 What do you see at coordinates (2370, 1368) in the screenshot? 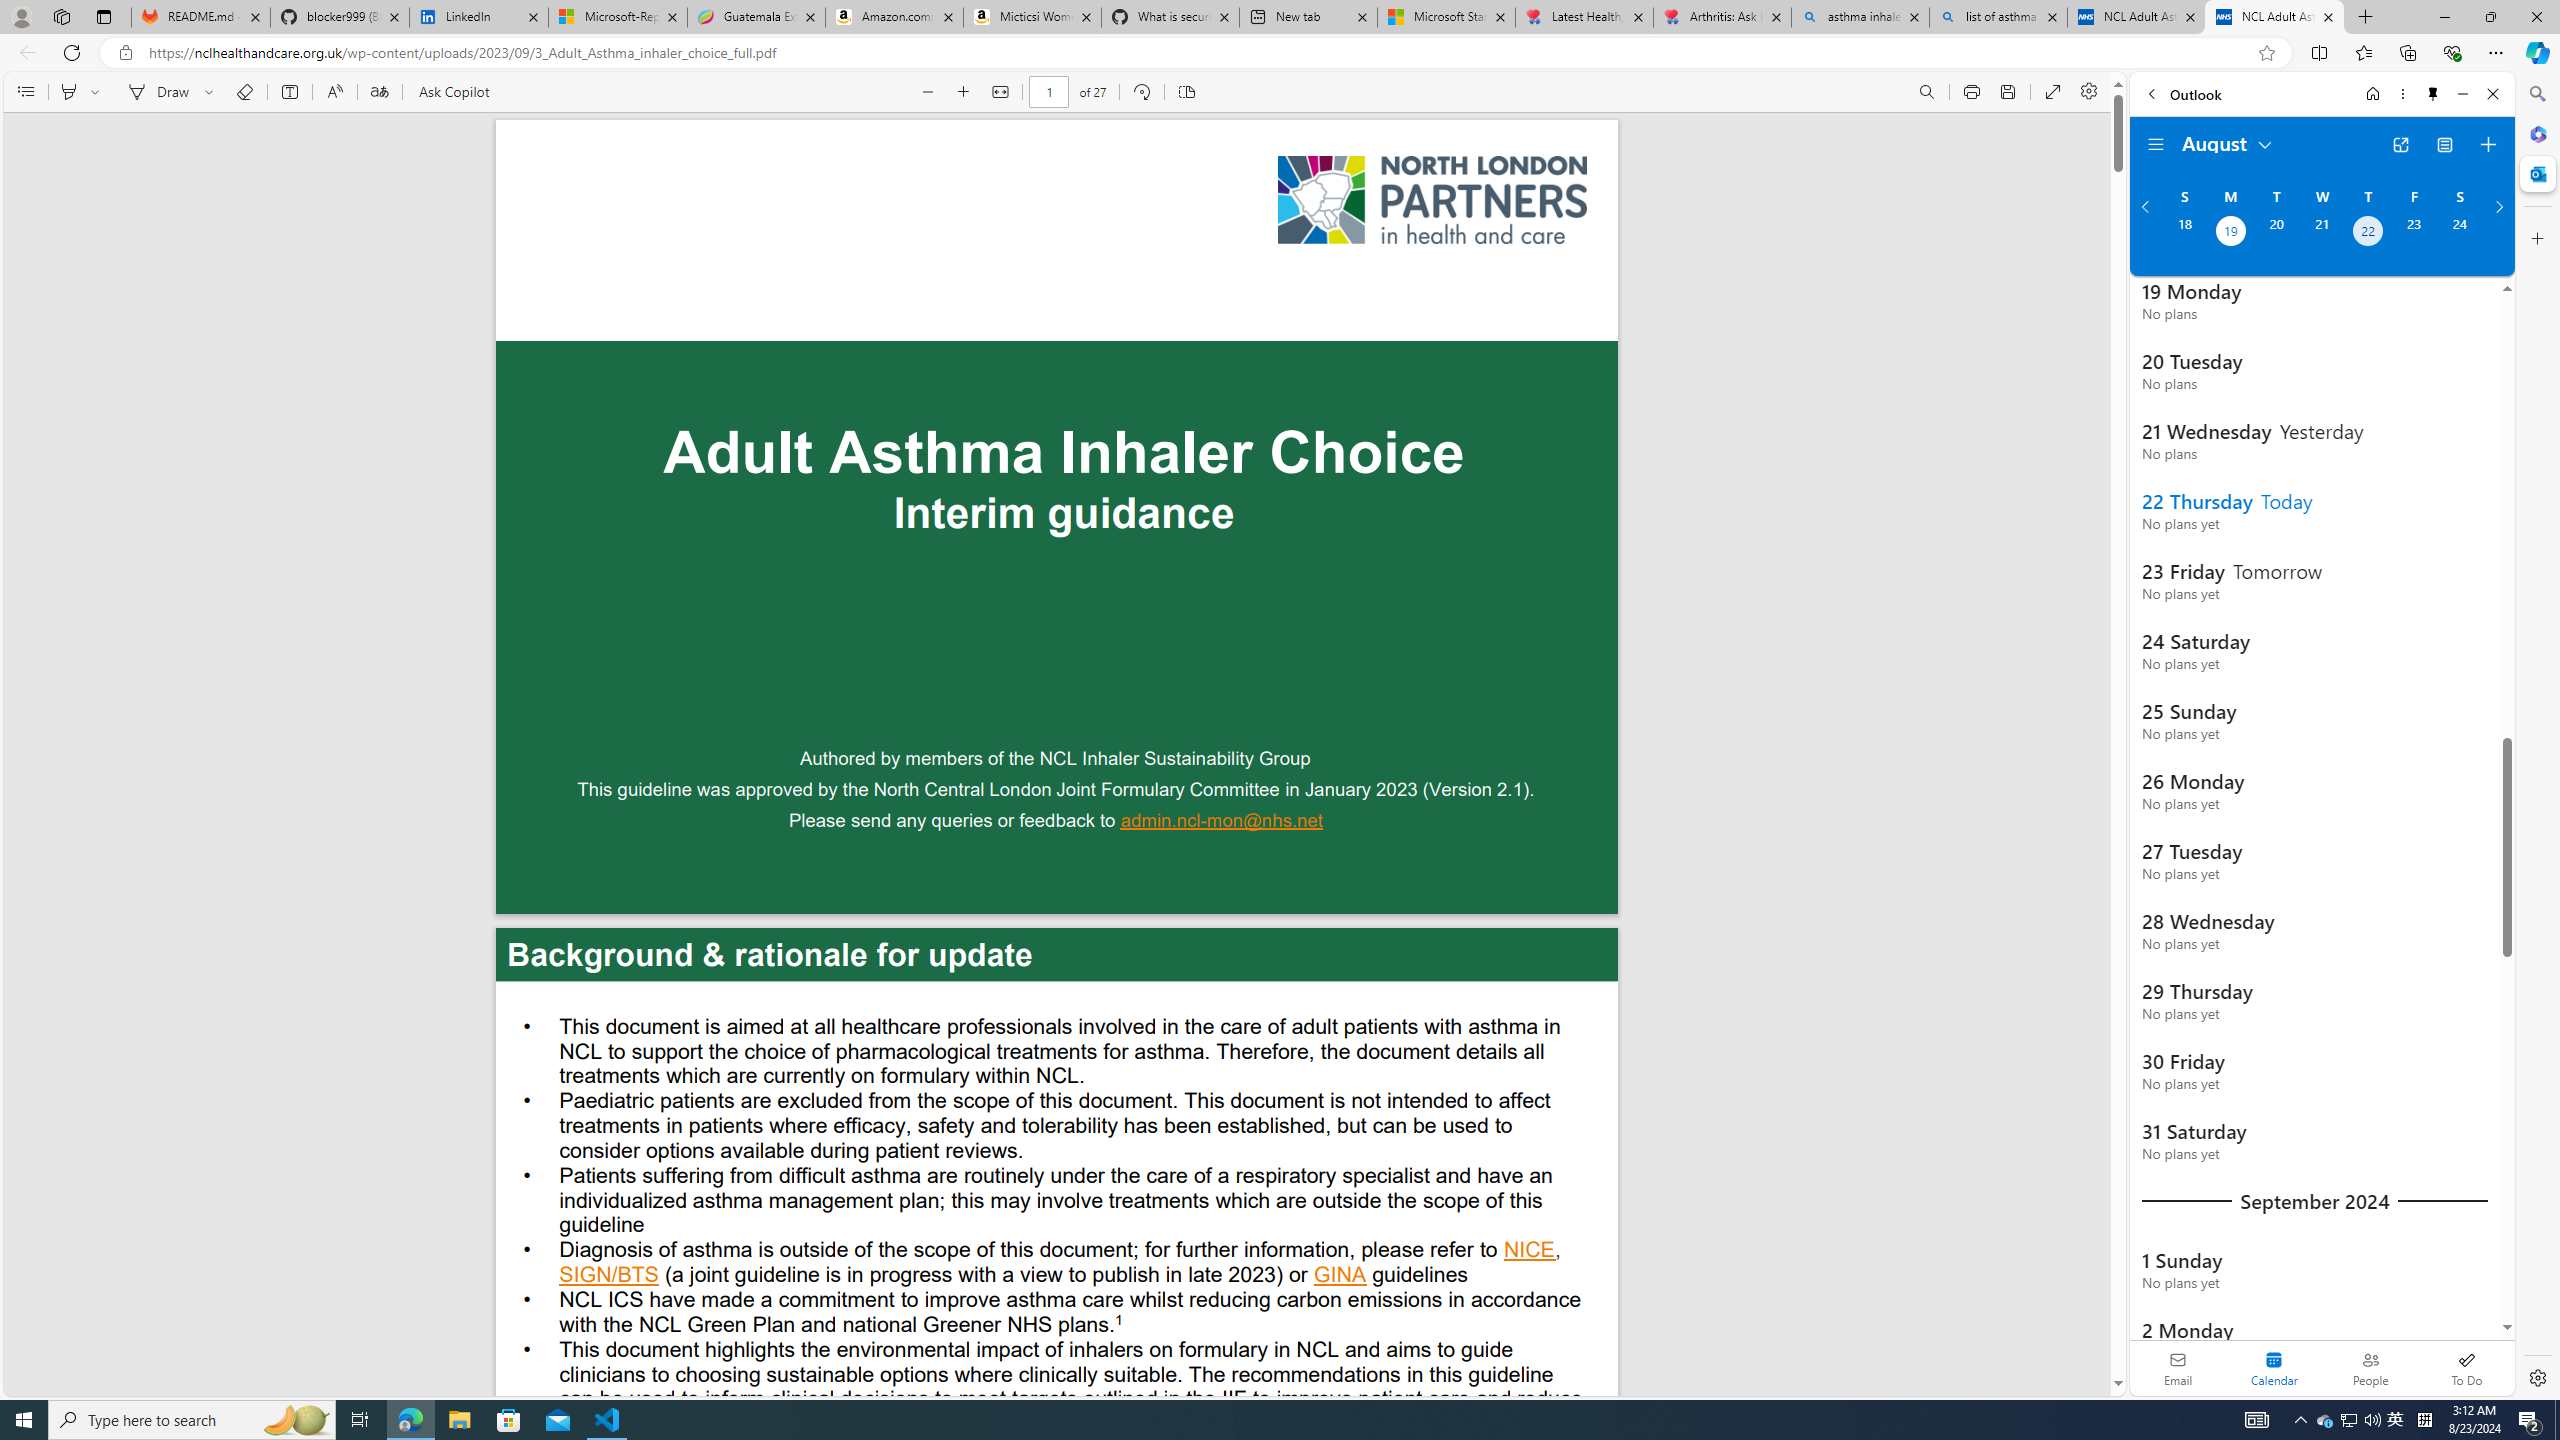
I see `People` at bounding box center [2370, 1368].